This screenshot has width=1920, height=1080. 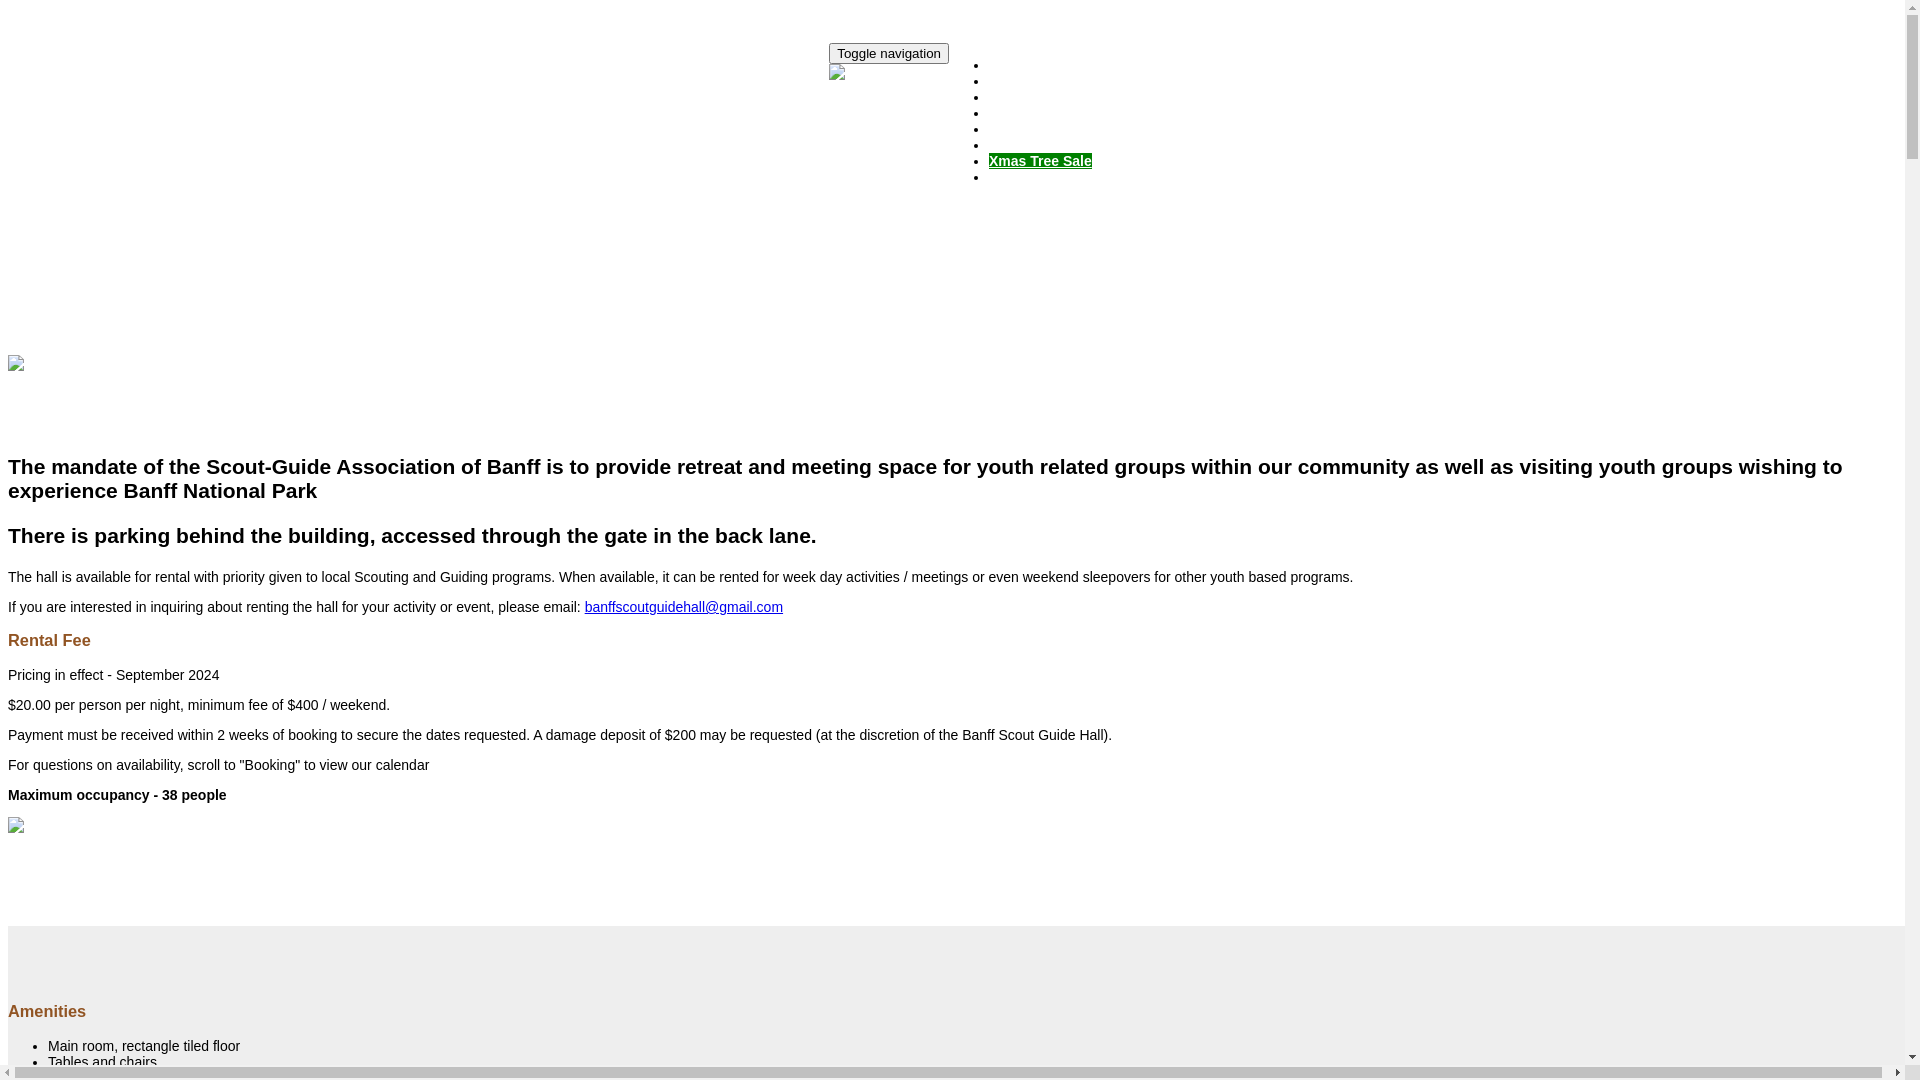 I want to click on Photos, so click(x=1012, y=113).